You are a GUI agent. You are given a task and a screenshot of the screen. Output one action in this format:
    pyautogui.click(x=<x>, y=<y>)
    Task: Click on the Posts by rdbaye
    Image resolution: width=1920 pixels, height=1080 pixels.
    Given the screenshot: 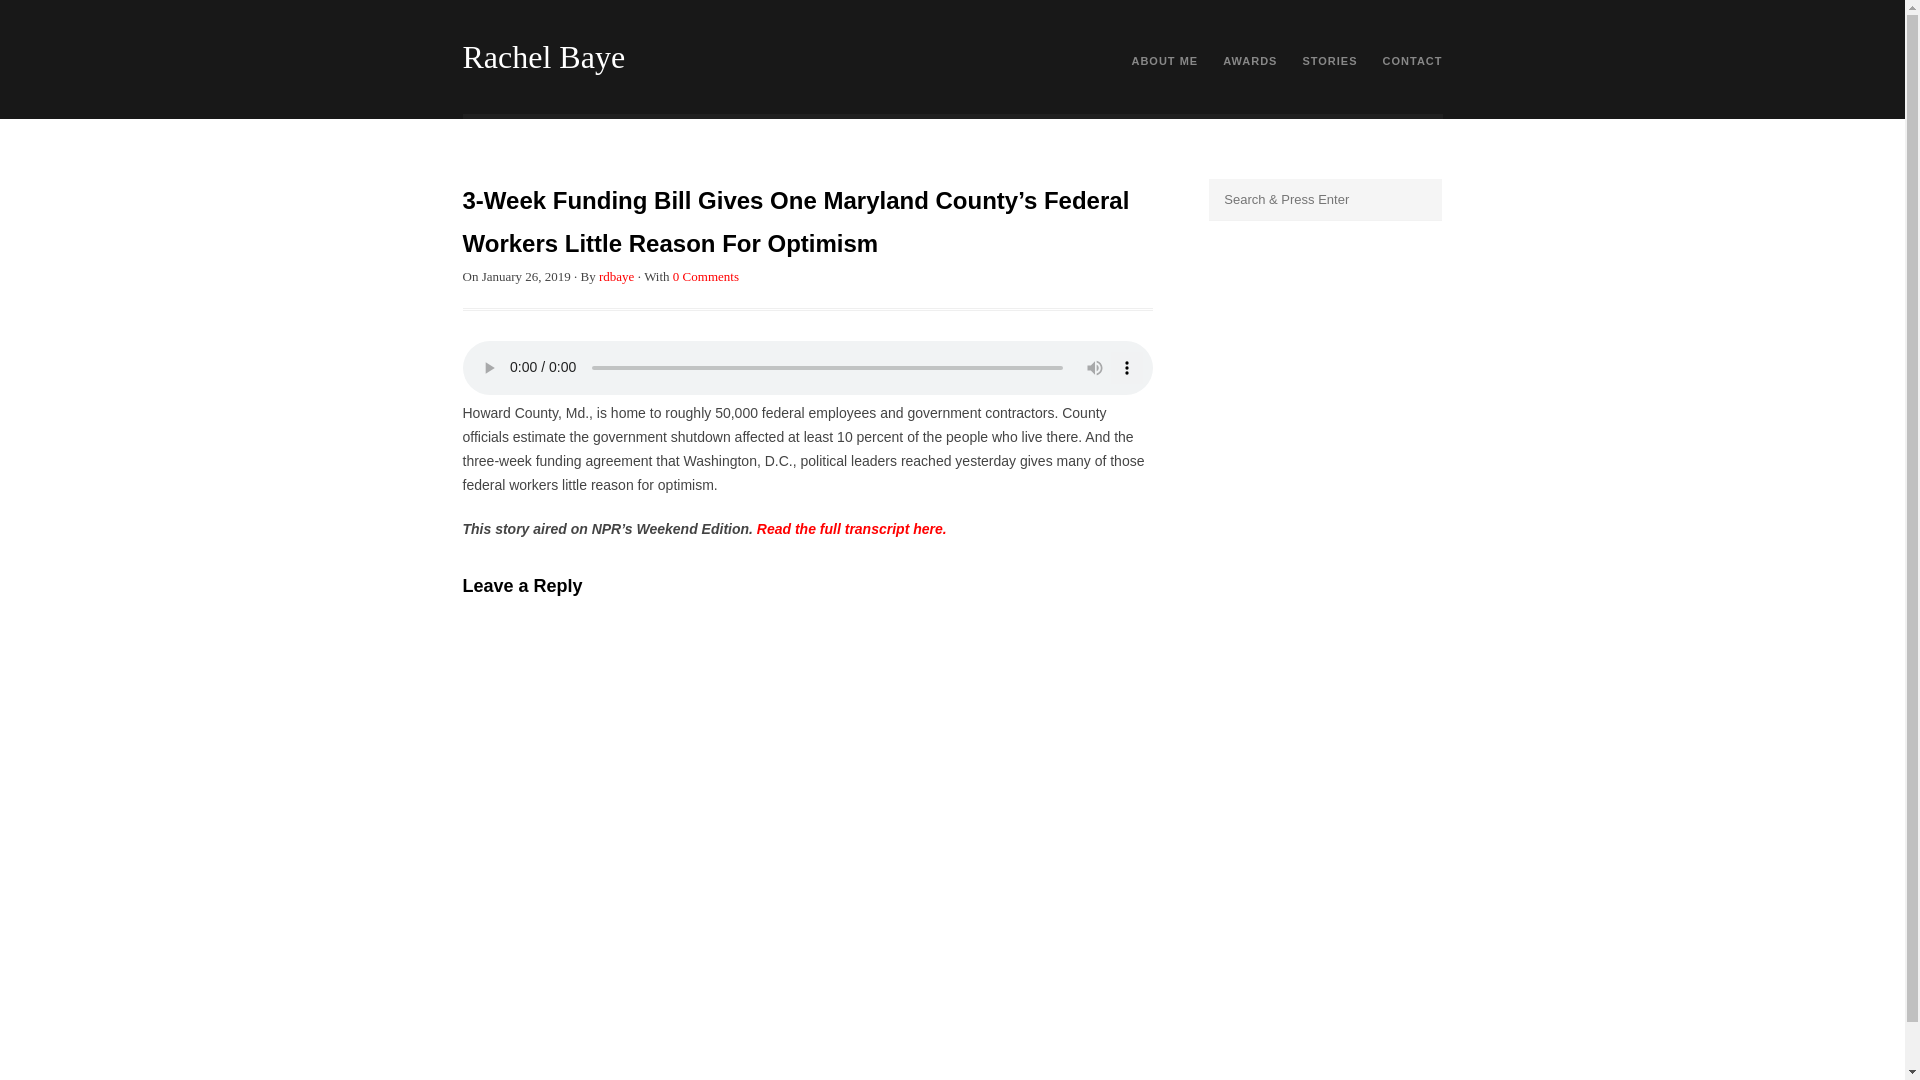 What is the action you would take?
    pyautogui.click(x=616, y=276)
    